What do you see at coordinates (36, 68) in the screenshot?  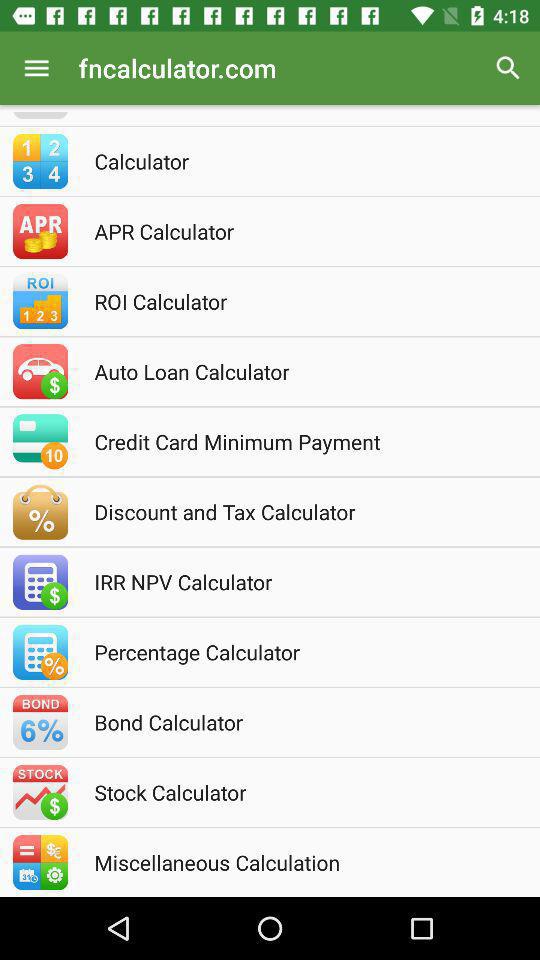 I see `launch the app to the left of fncalculator.com app` at bounding box center [36, 68].